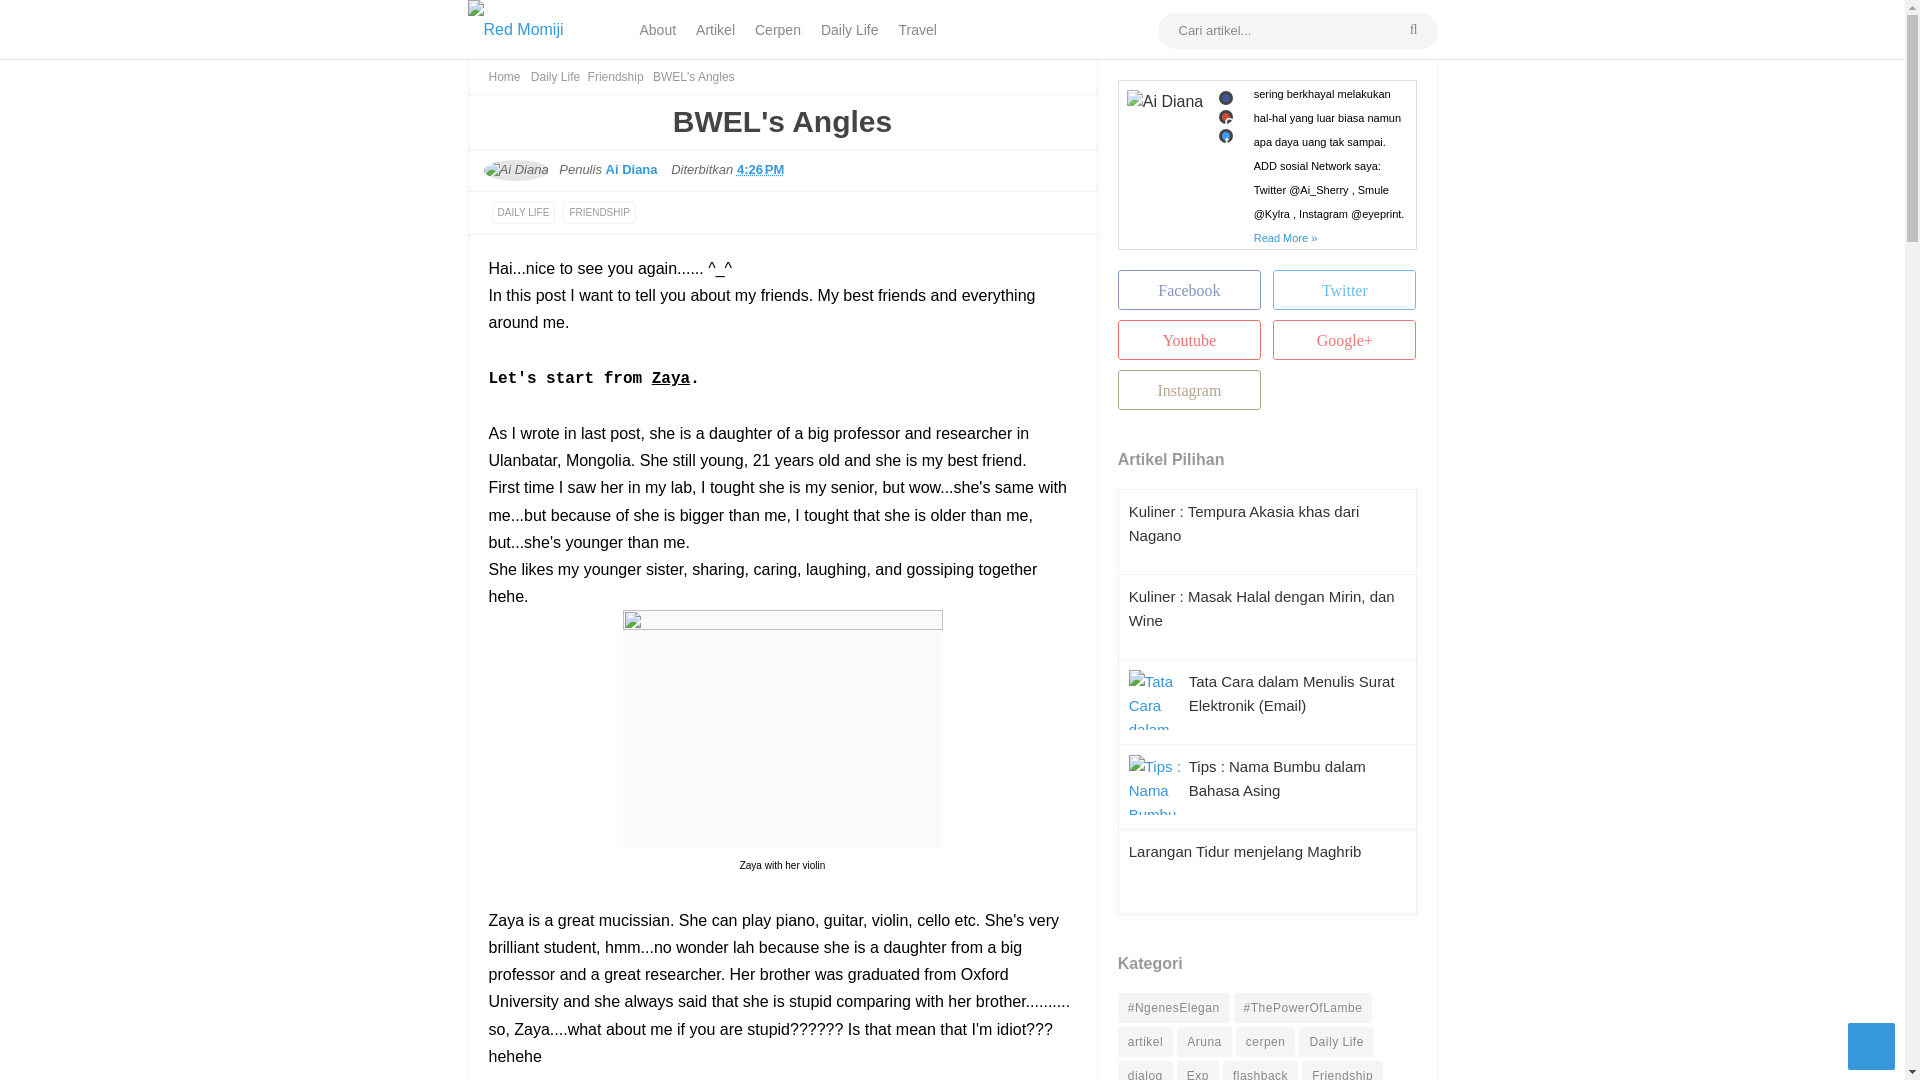  What do you see at coordinates (777, 30) in the screenshot?
I see `Cerpen` at bounding box center [777, 30].